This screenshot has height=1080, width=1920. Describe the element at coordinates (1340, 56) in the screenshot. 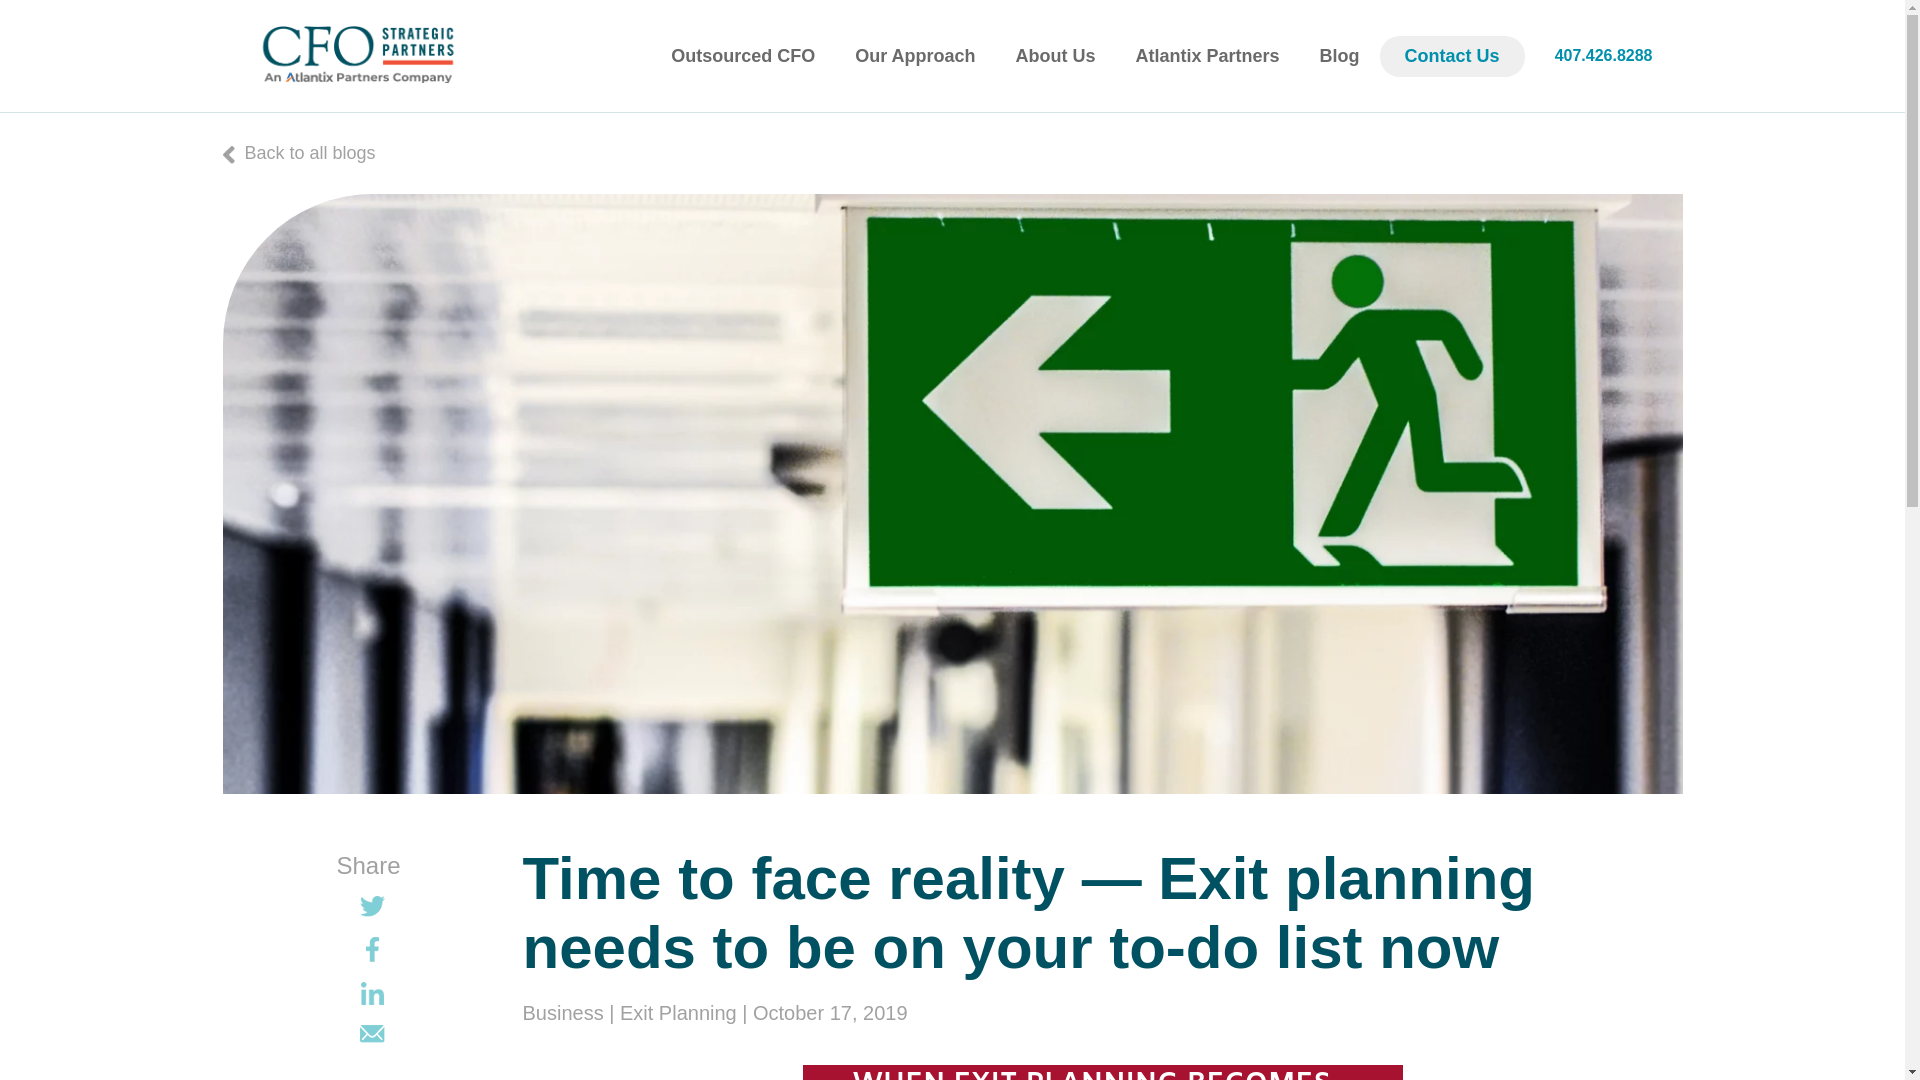

I see `Blog` at that location.